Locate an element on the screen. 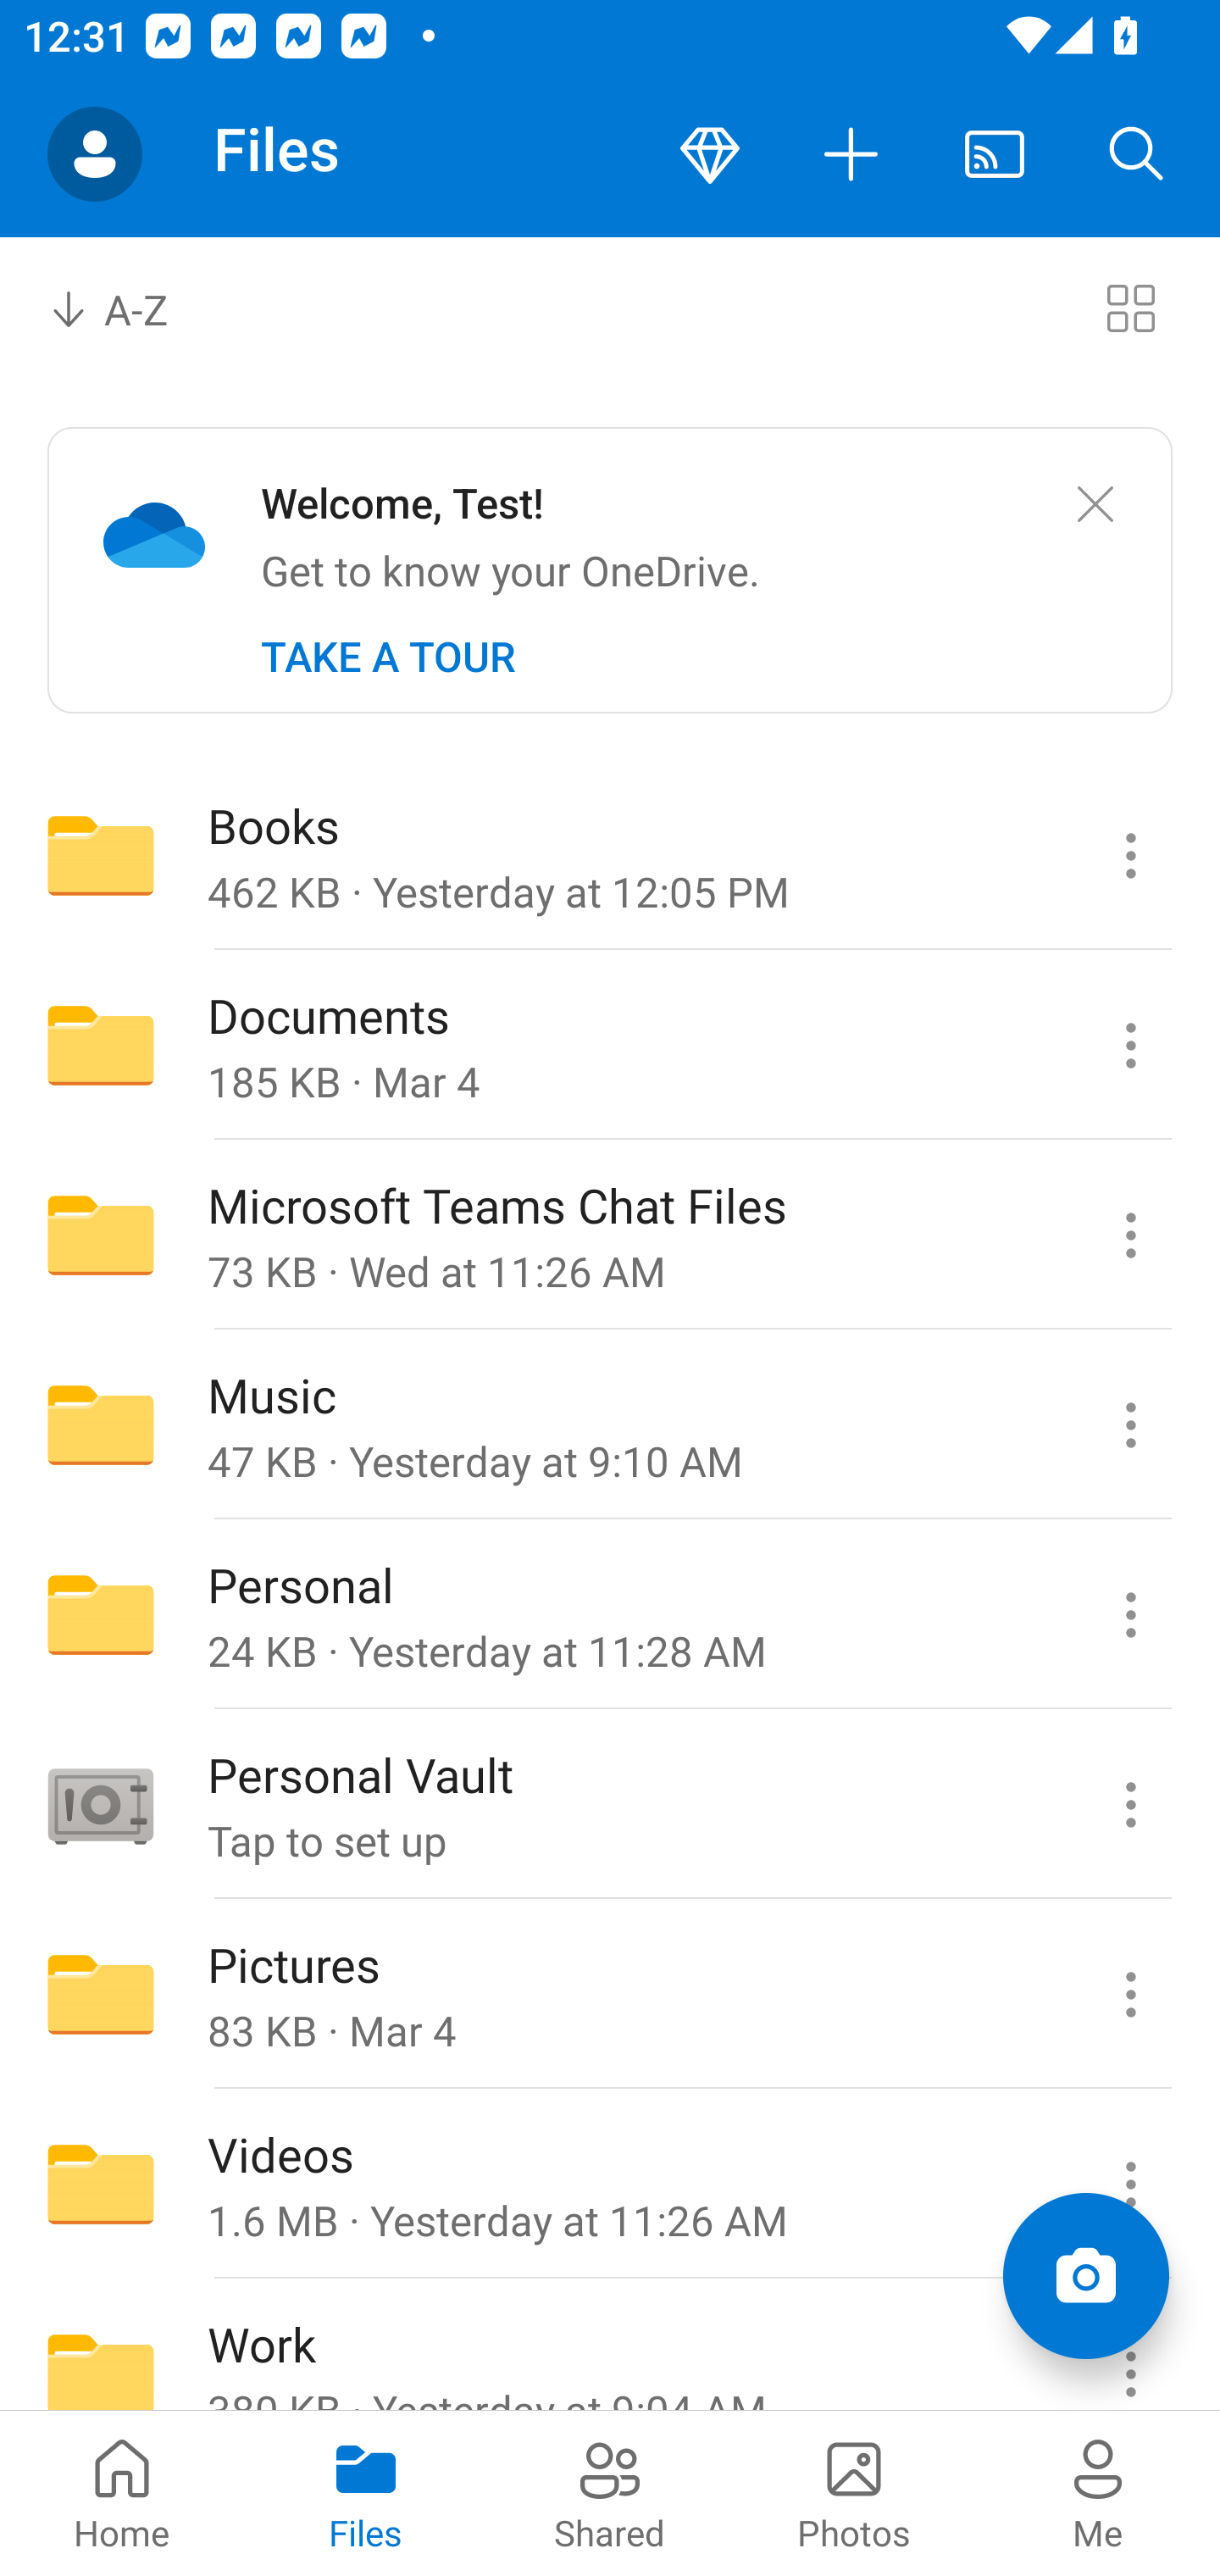 The height and width of the screenshot is (2576, 1220). Photos pivot Photos is located at coordinates (854, 2493).